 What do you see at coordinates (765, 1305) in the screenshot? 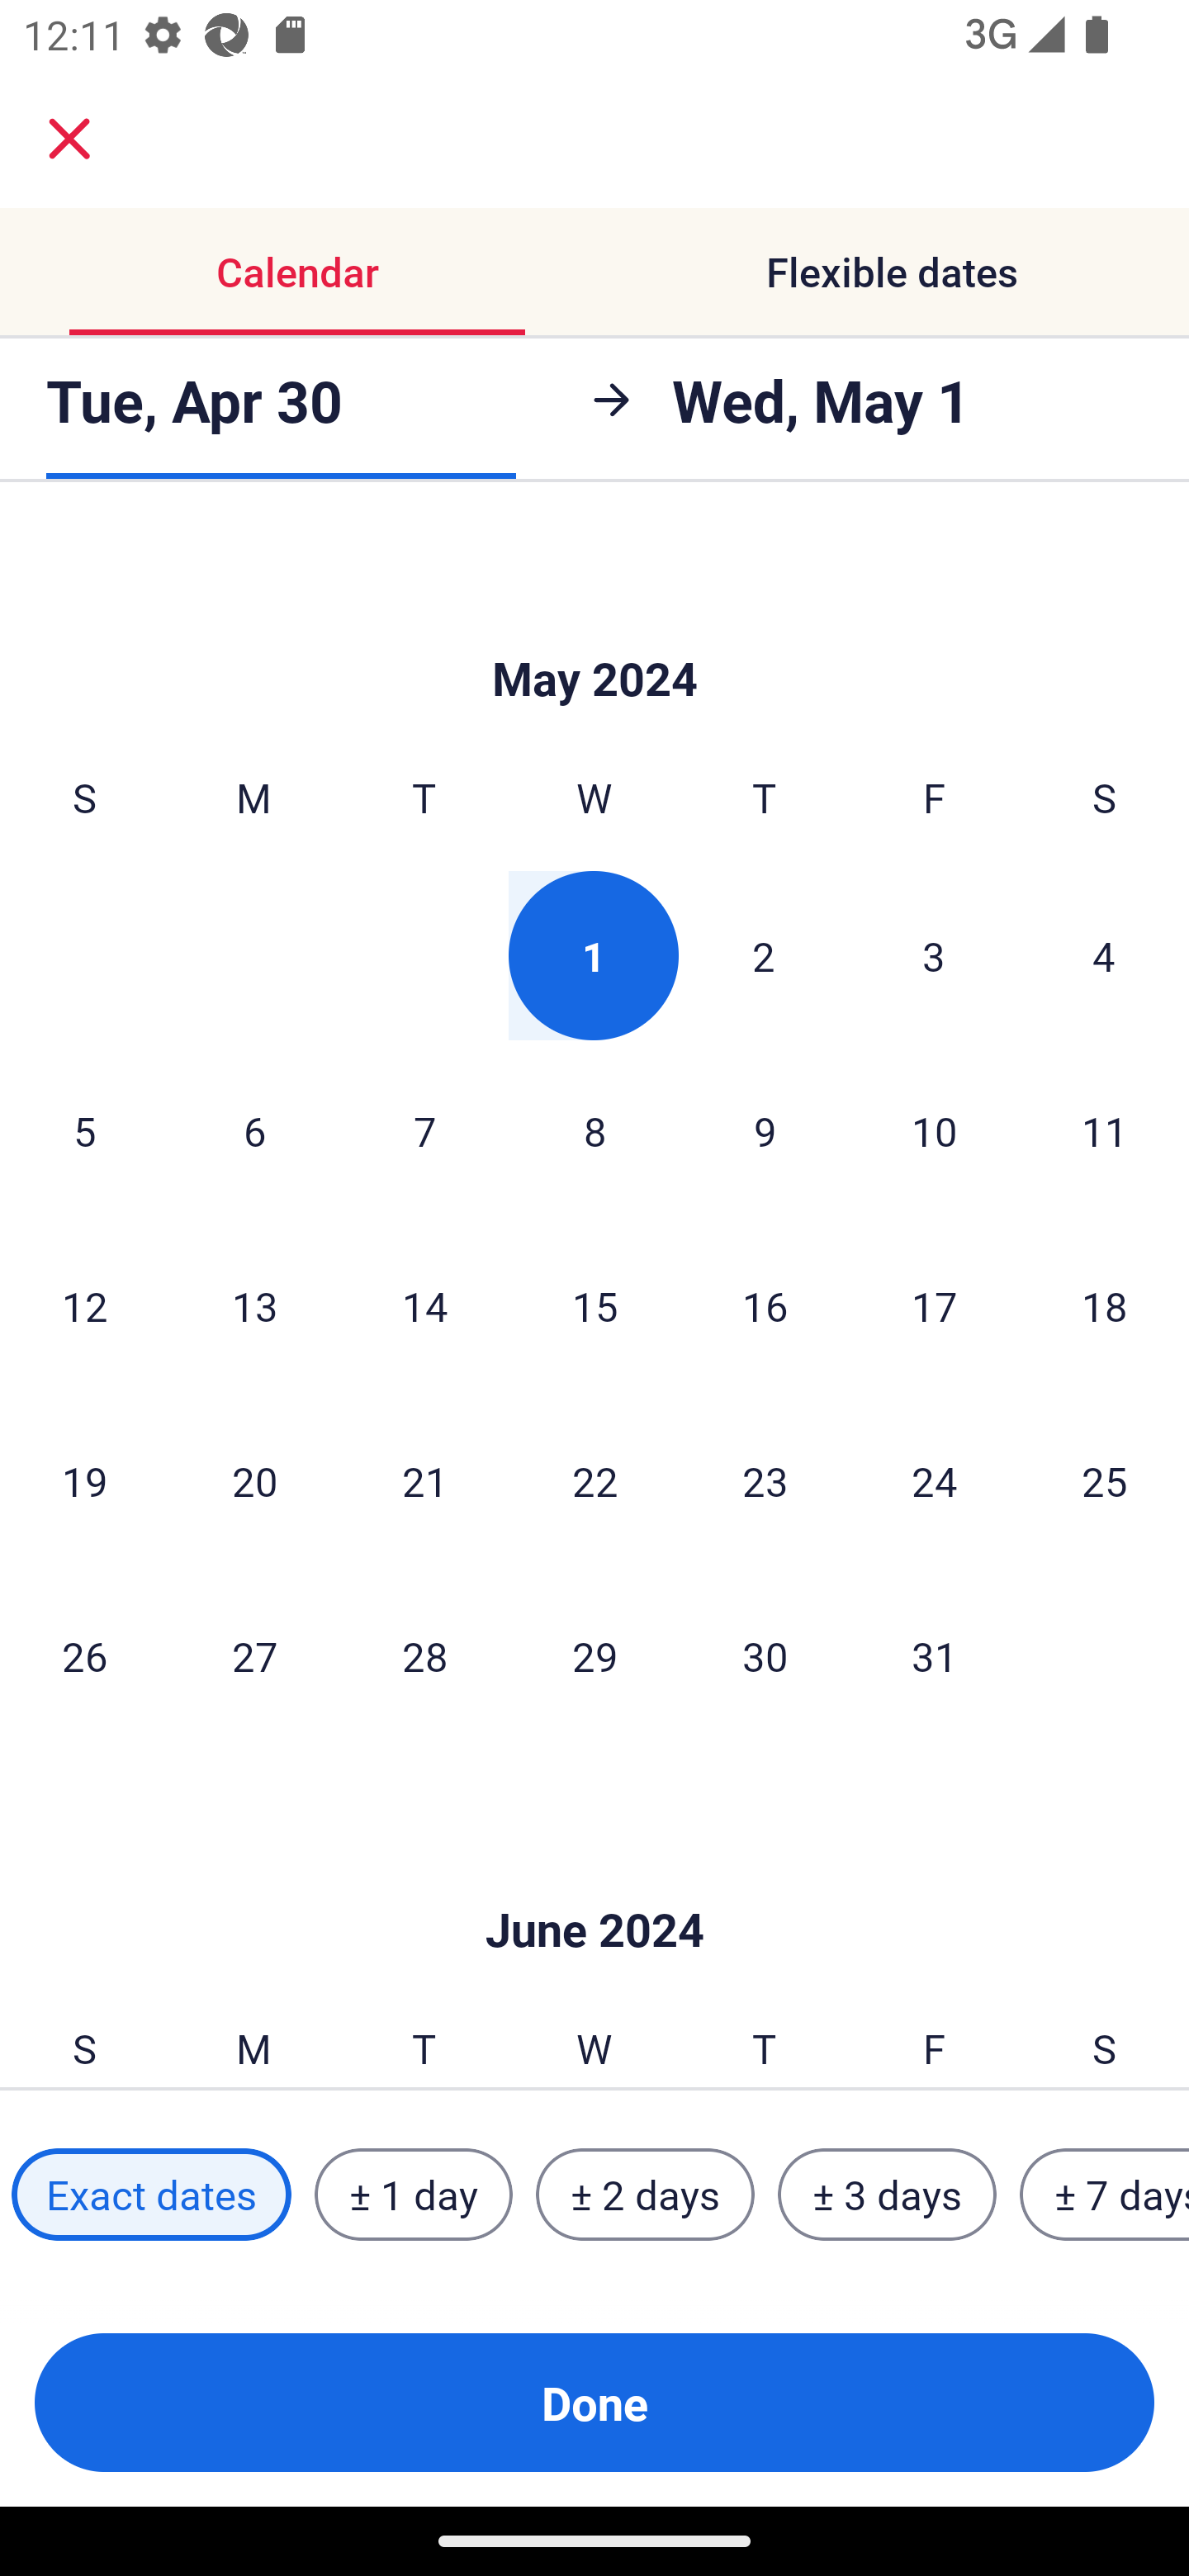
I see `16 Thursday, May 16, 2024` at bounding box center [765, 1305].